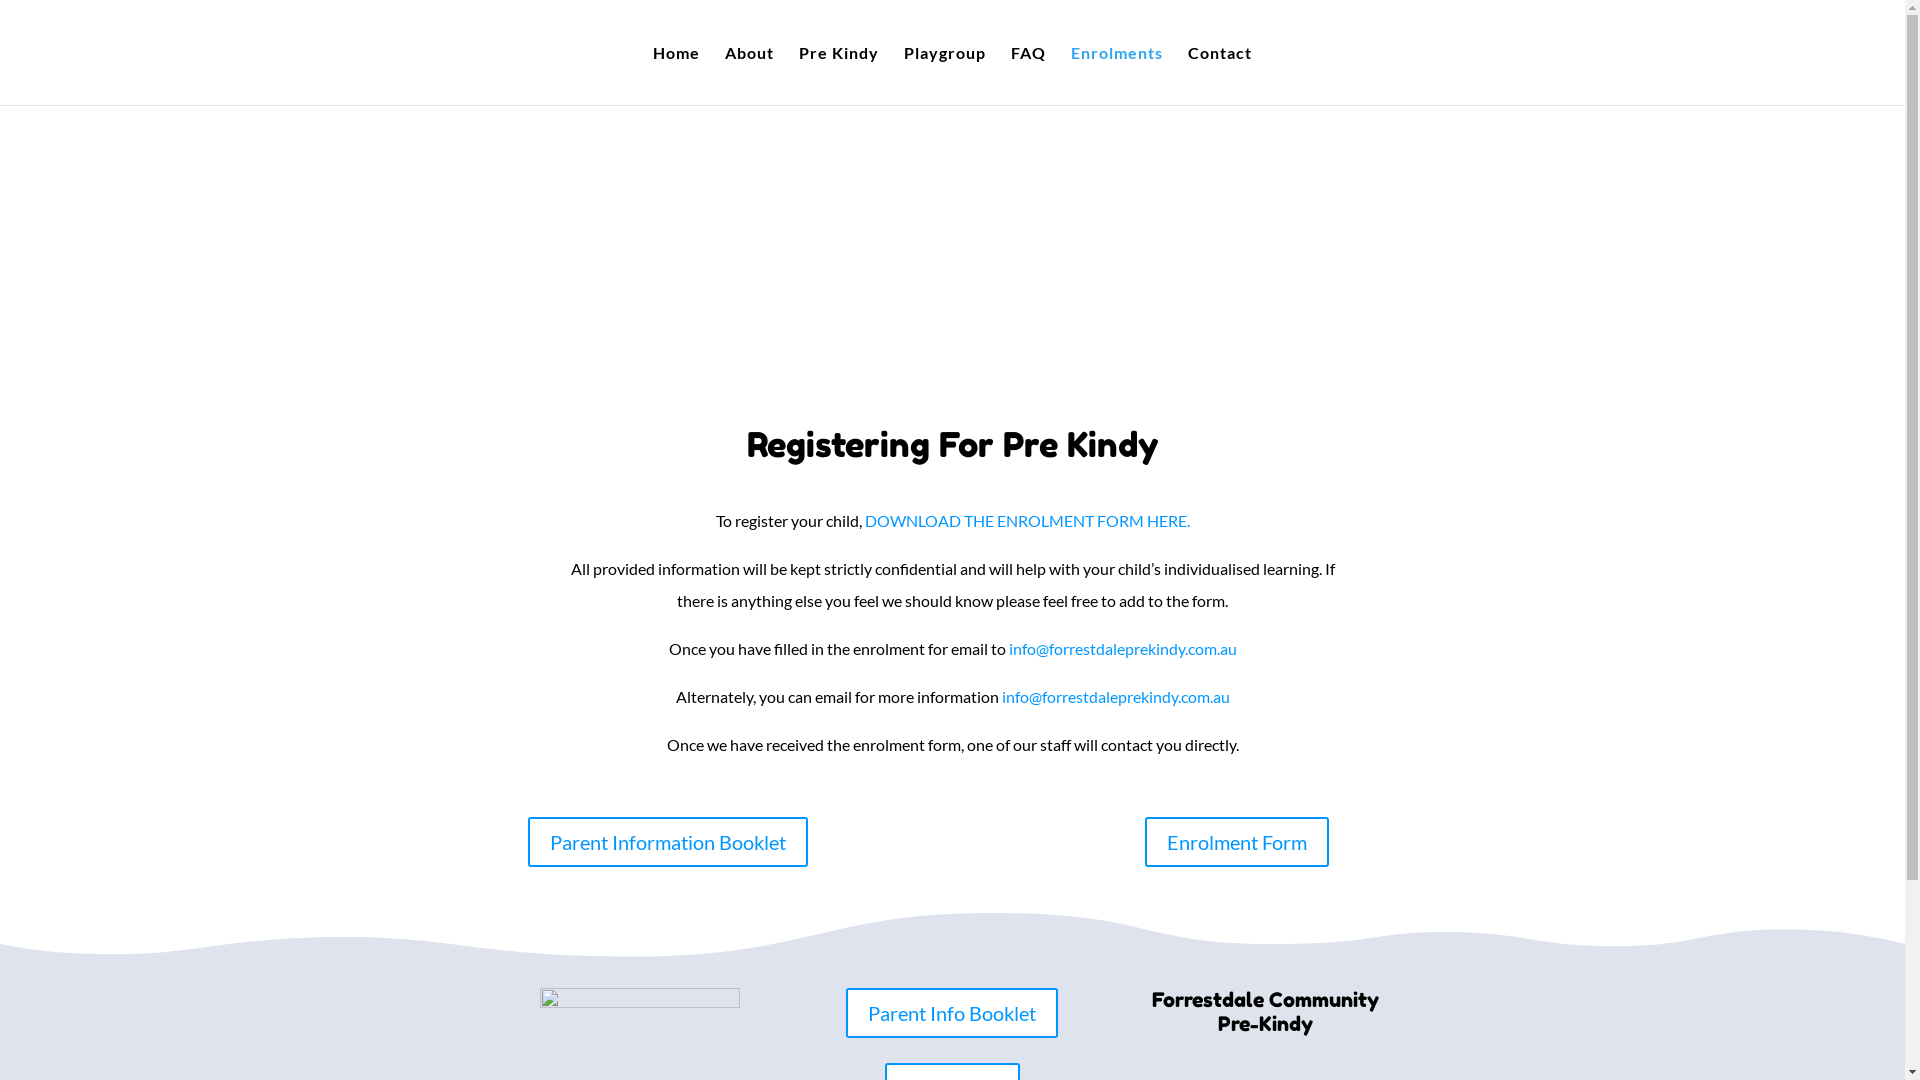 Image resolution: width=1920 pixels, height=1080 pixels. What do you see at coordinates (1028, 76) in the screenshot?
I see `FAQ` at bounding box center [1028, 76].